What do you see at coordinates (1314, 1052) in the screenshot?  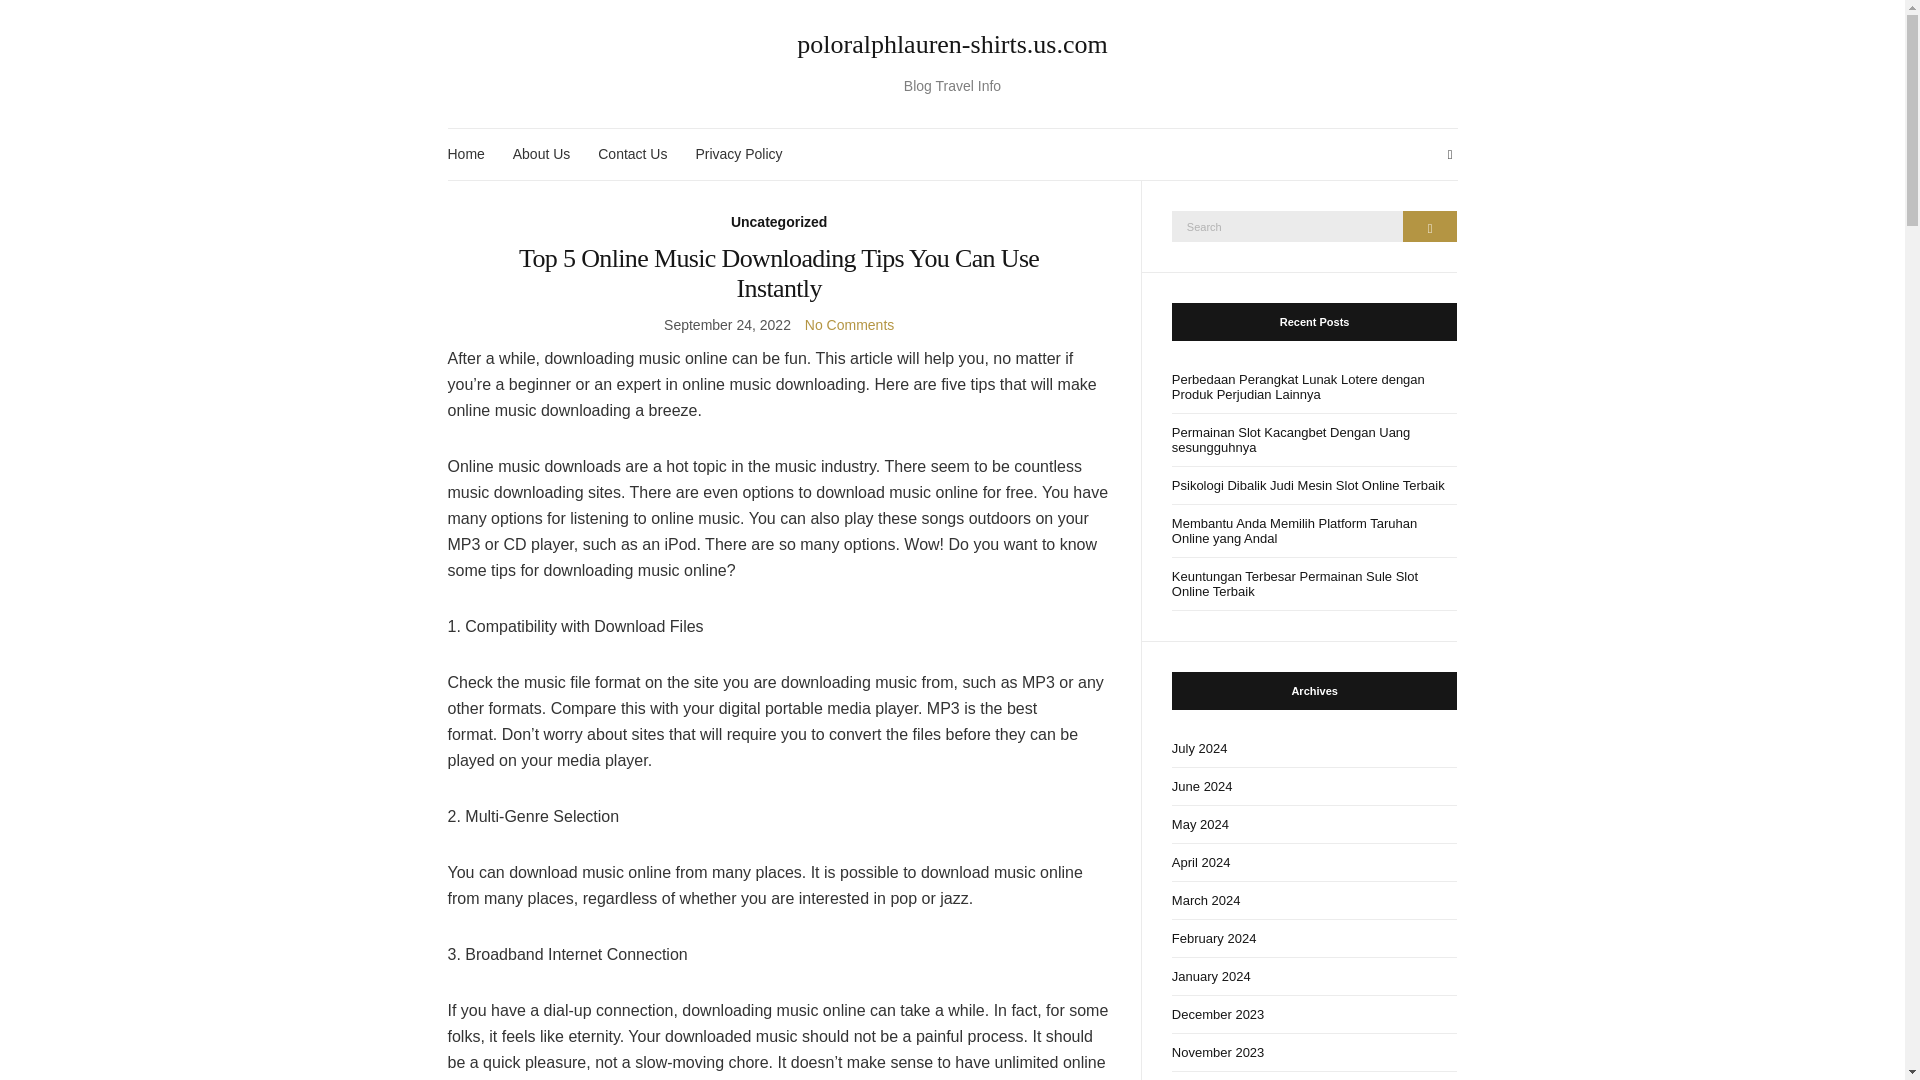 I see `November 2023` at bounding box center [1314, 1052].